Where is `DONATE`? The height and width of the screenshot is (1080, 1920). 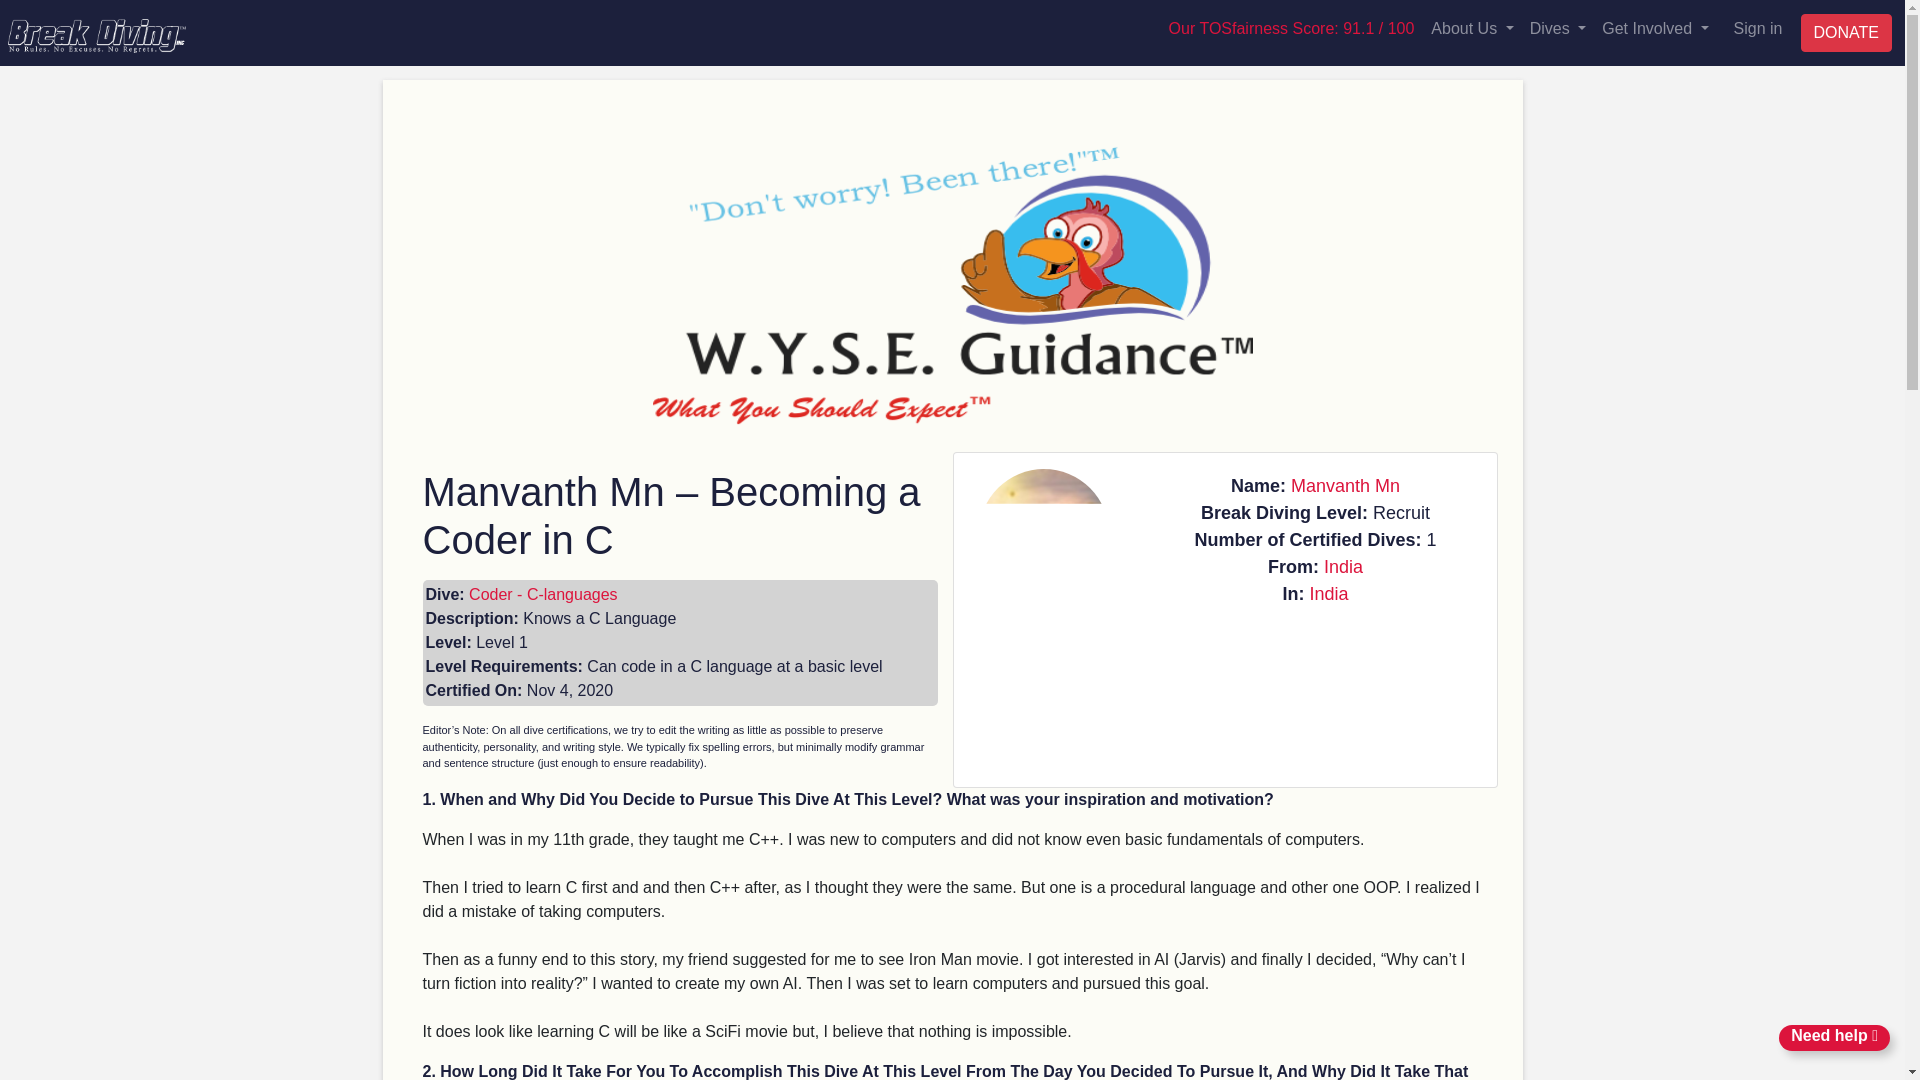 DONATE is located at coordinates (1846, 32).